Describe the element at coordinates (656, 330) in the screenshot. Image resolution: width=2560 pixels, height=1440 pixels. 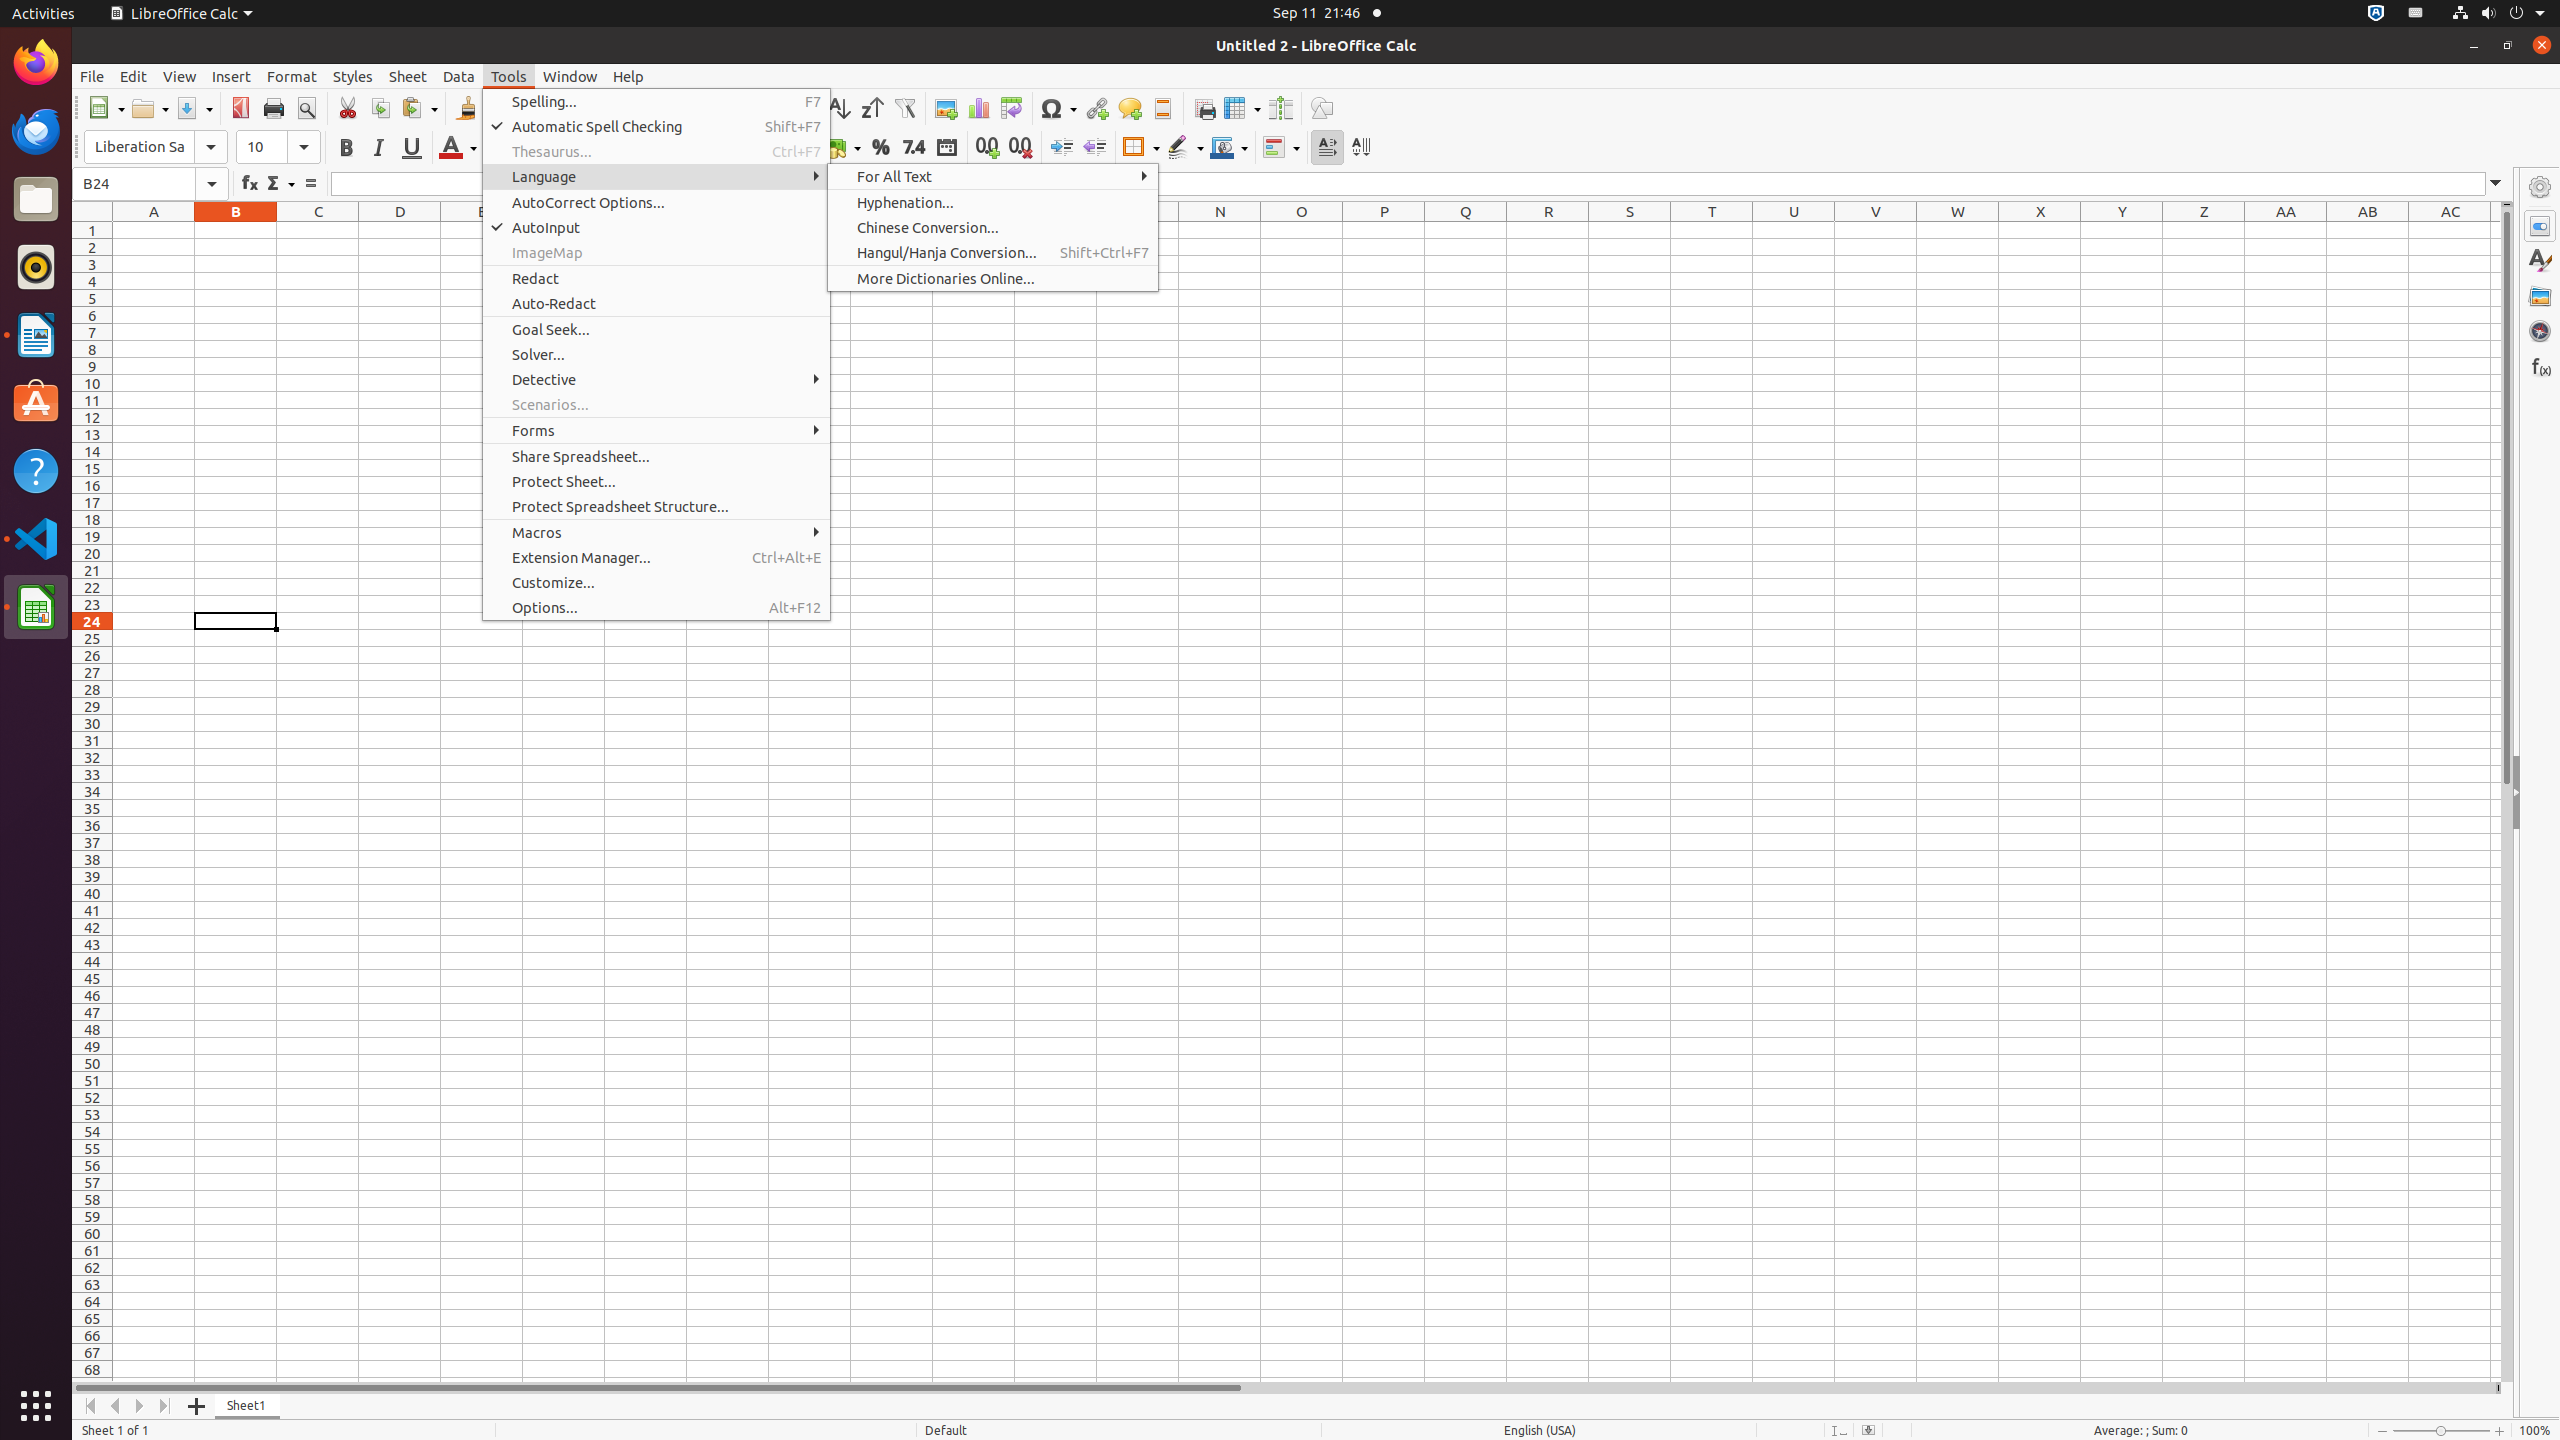
I see `Goal Seek...` at that location.